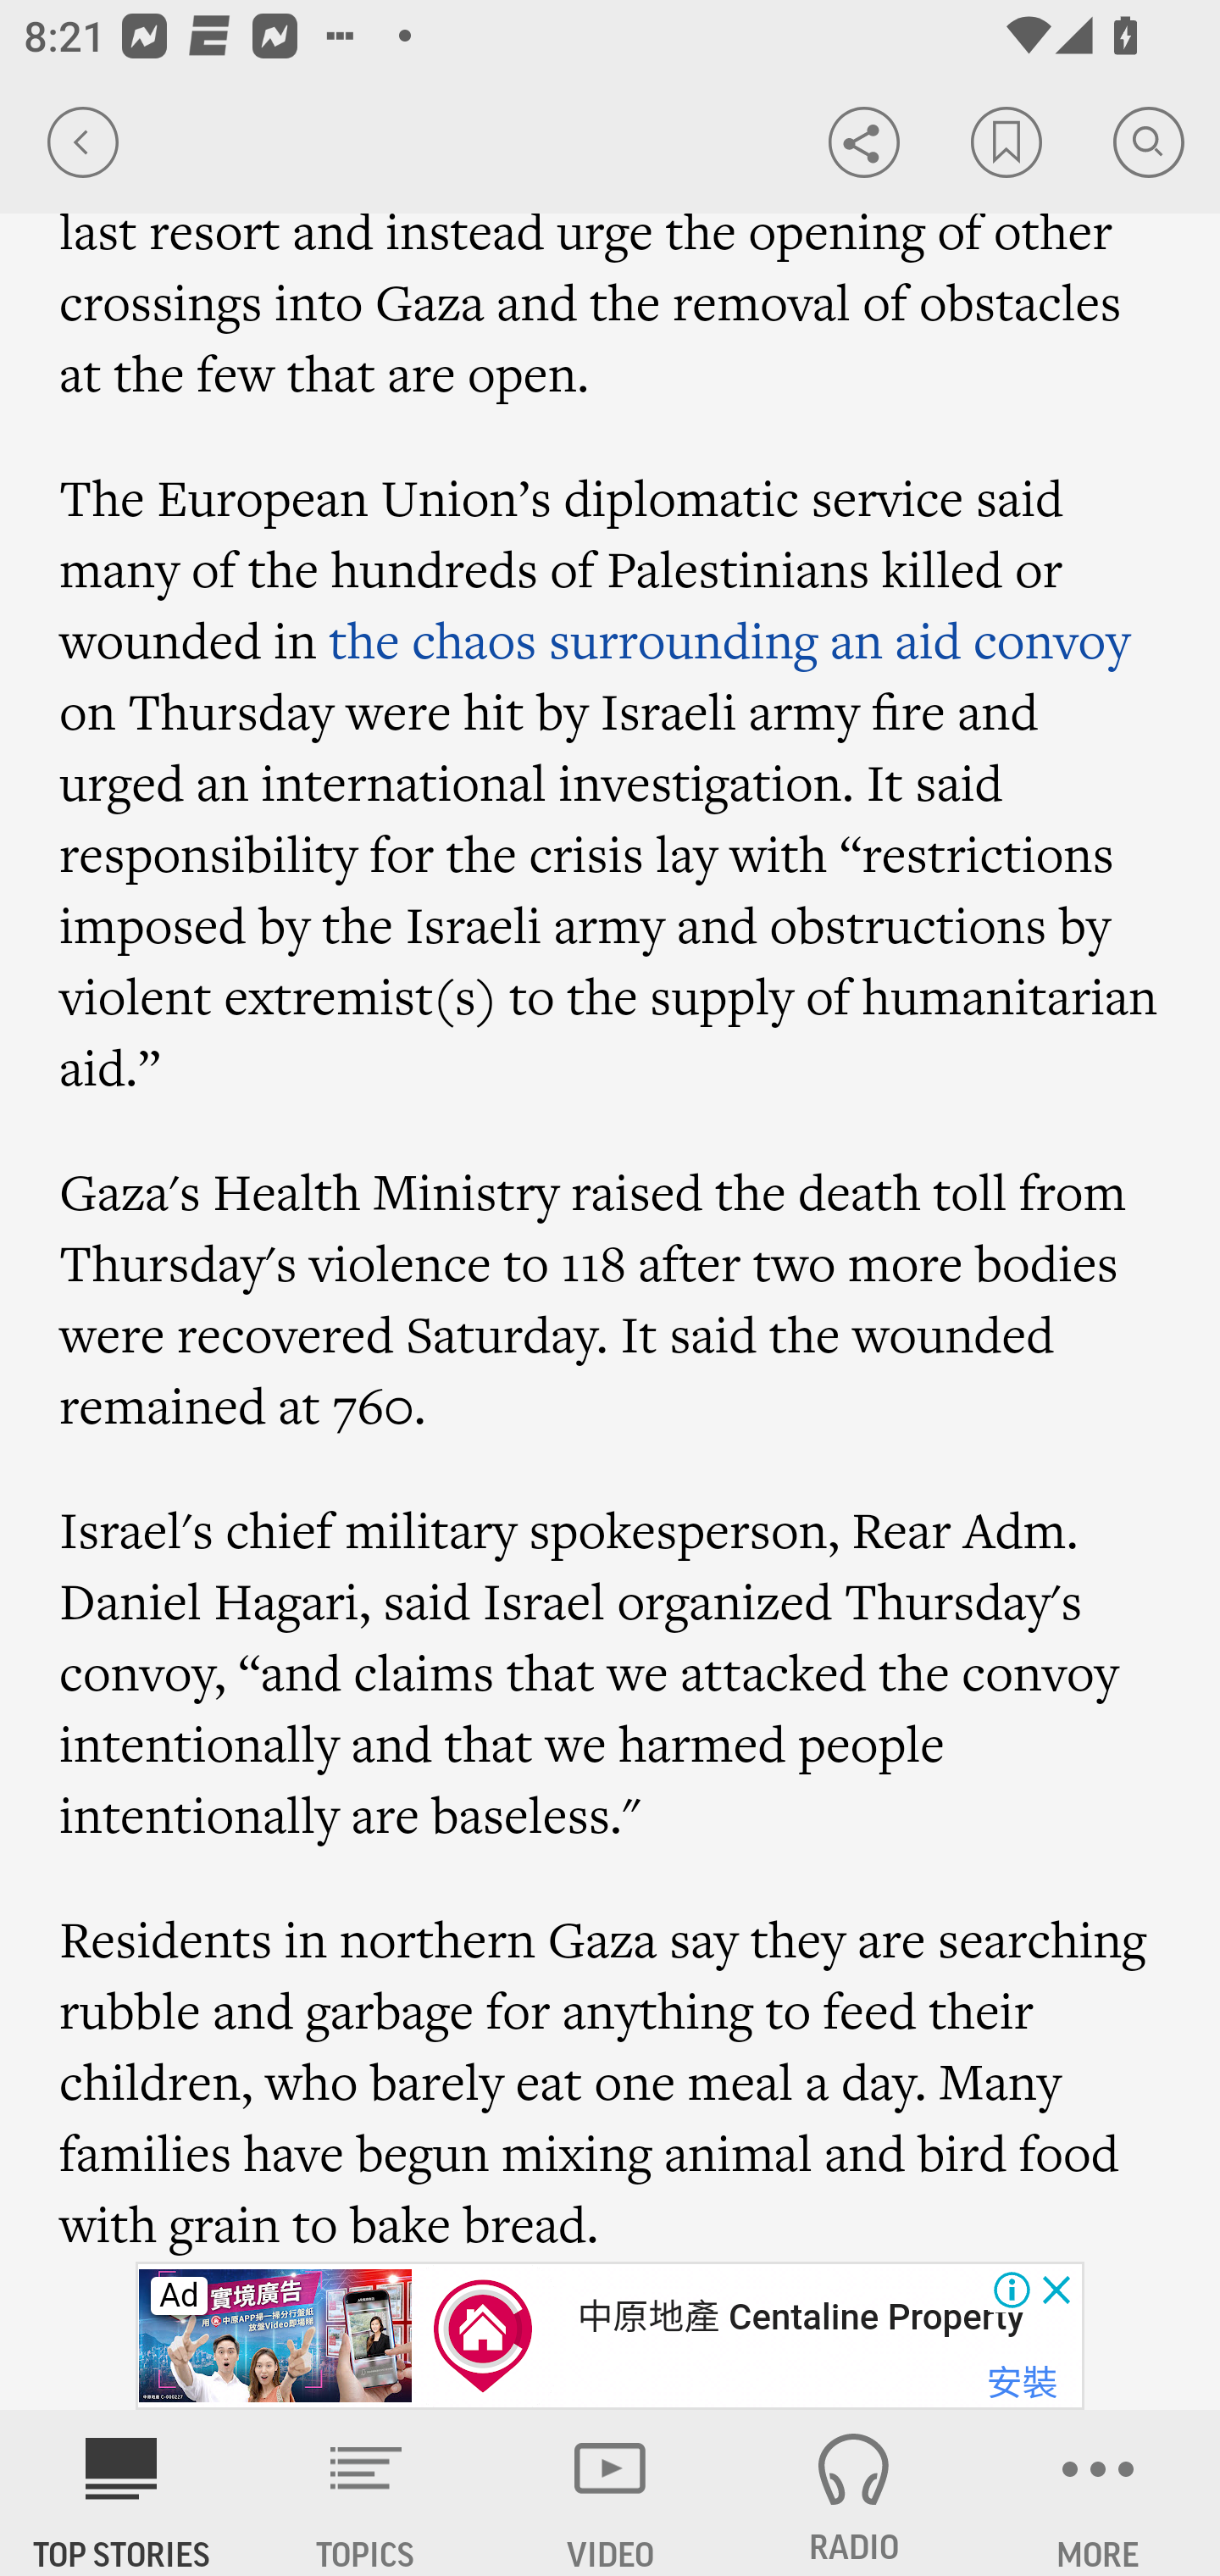 The height and width of the screenshot is (2576, 1220). What do you see at coordinates (1022, 2384) in the screenshot?
I see `安裝` at bounding box center [1022, 2384].